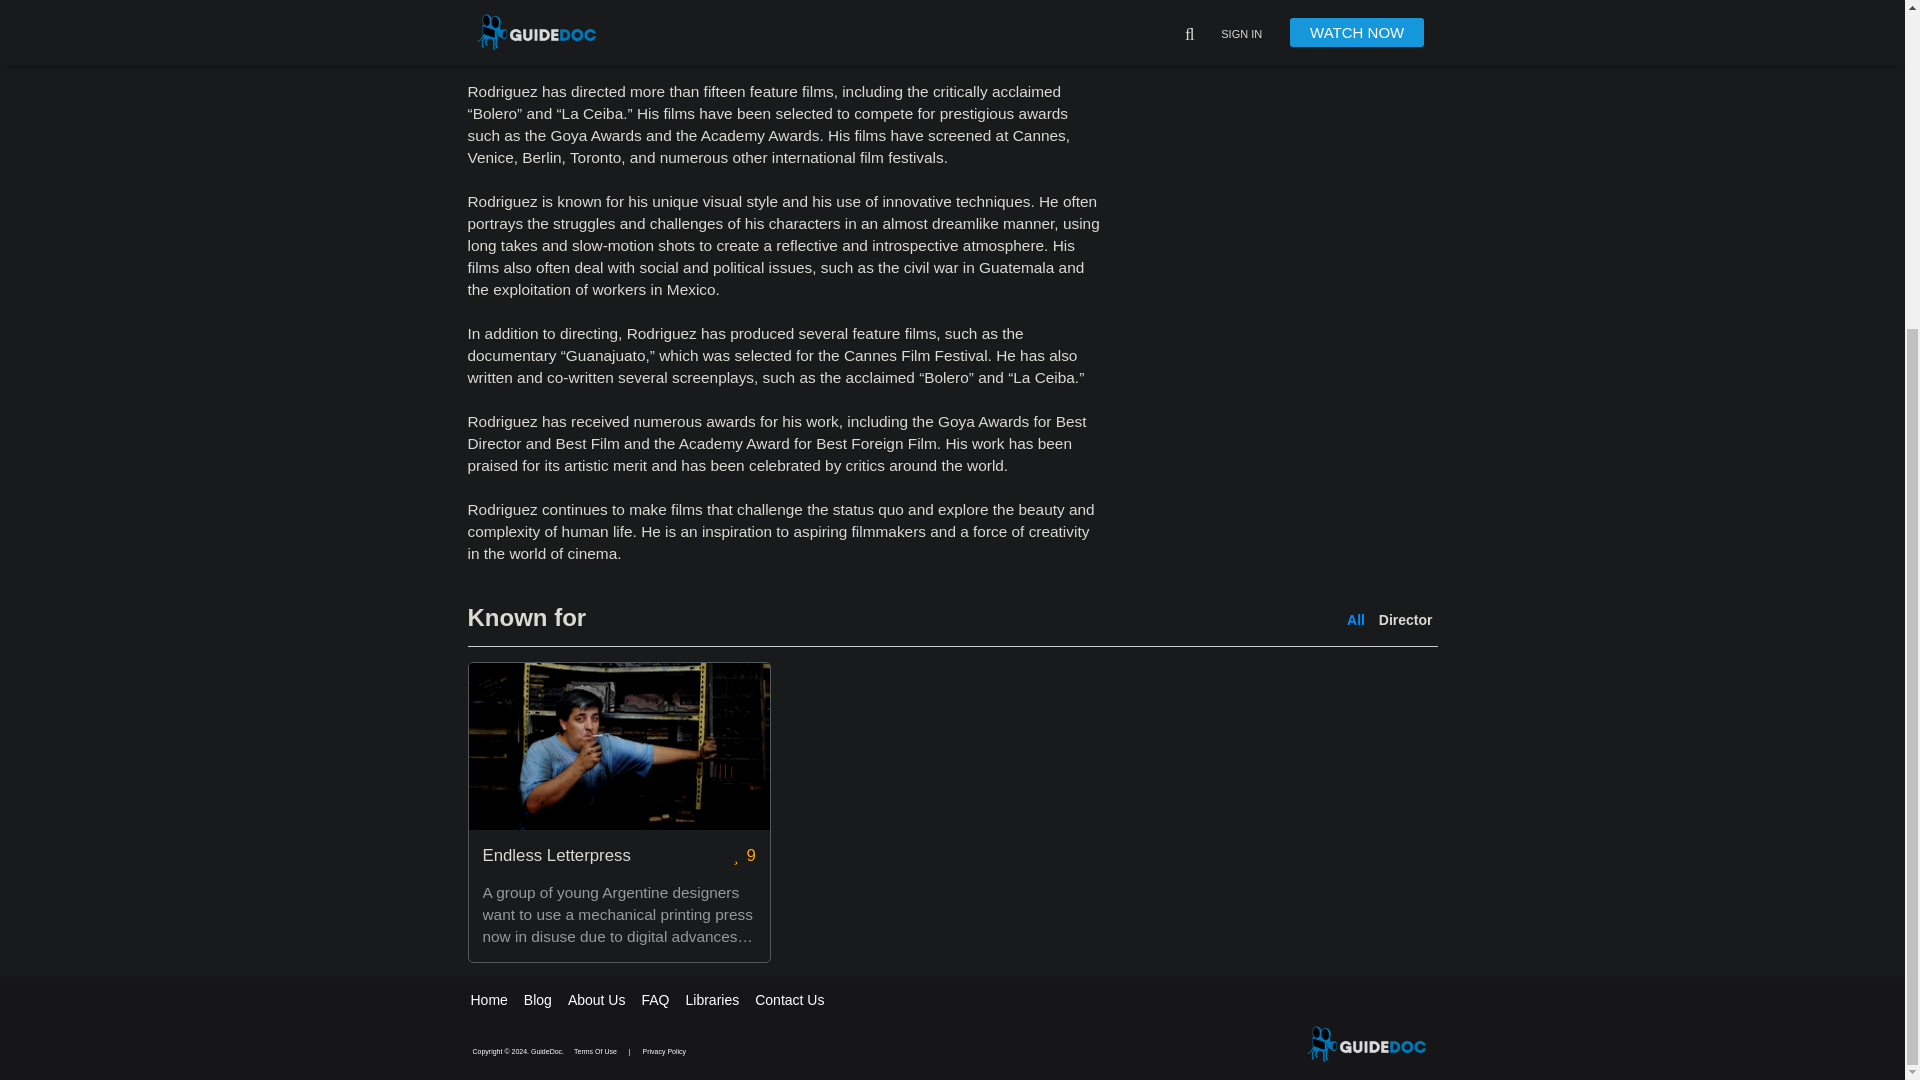 Image resolution: width=1920 pixels, height=1080 pixels. Describe the element at coordinates (596, 1000) in the screenshot. I see `About Us` at that location.